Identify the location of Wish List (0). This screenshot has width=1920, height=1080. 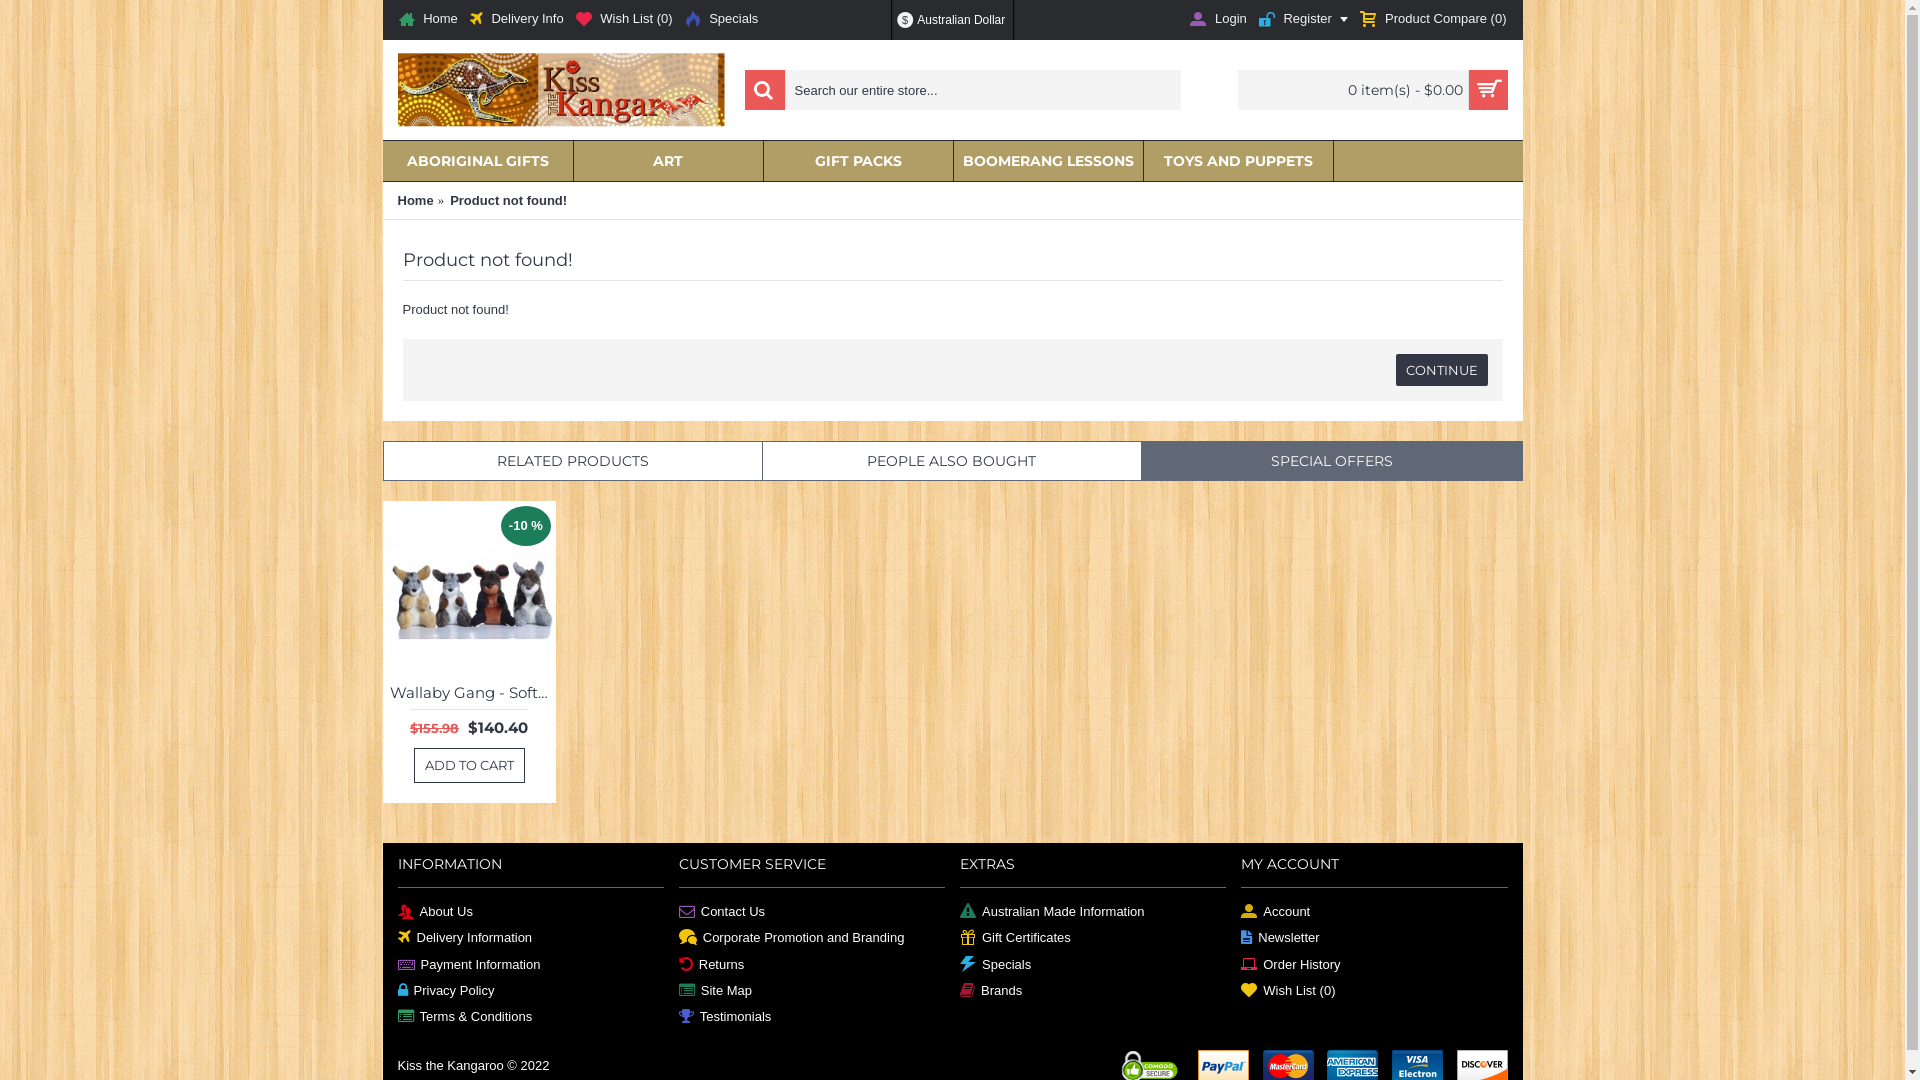
(1374, 991).